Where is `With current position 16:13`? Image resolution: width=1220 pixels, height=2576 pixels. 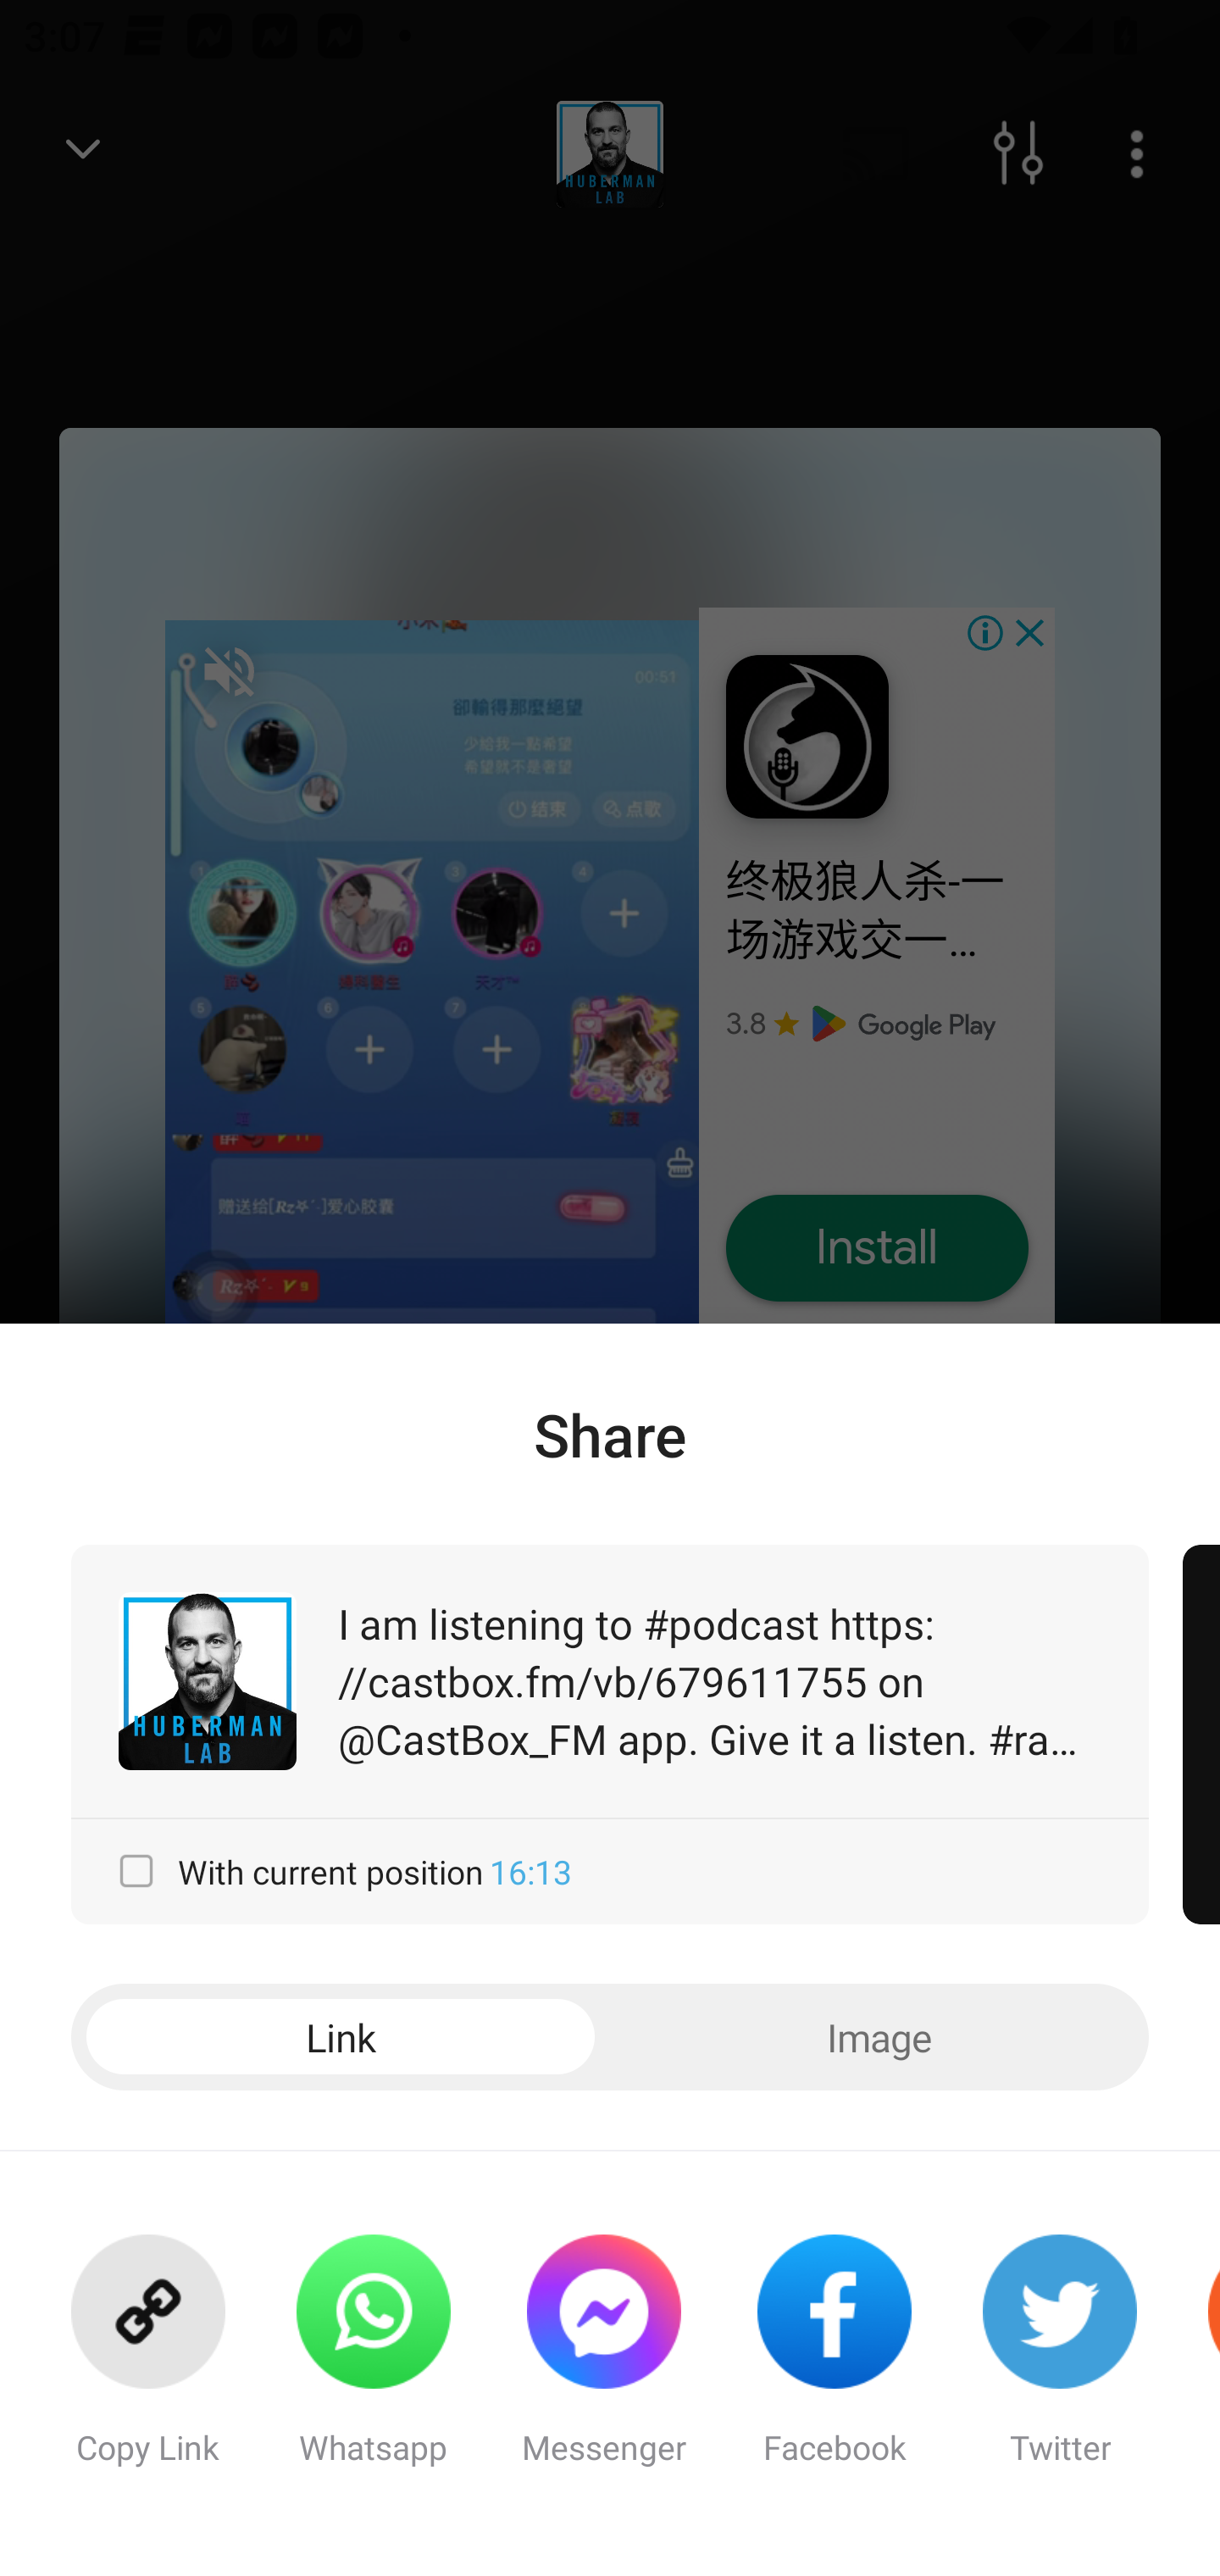 With current position 16:13 is located at coordinates (610, 1871).